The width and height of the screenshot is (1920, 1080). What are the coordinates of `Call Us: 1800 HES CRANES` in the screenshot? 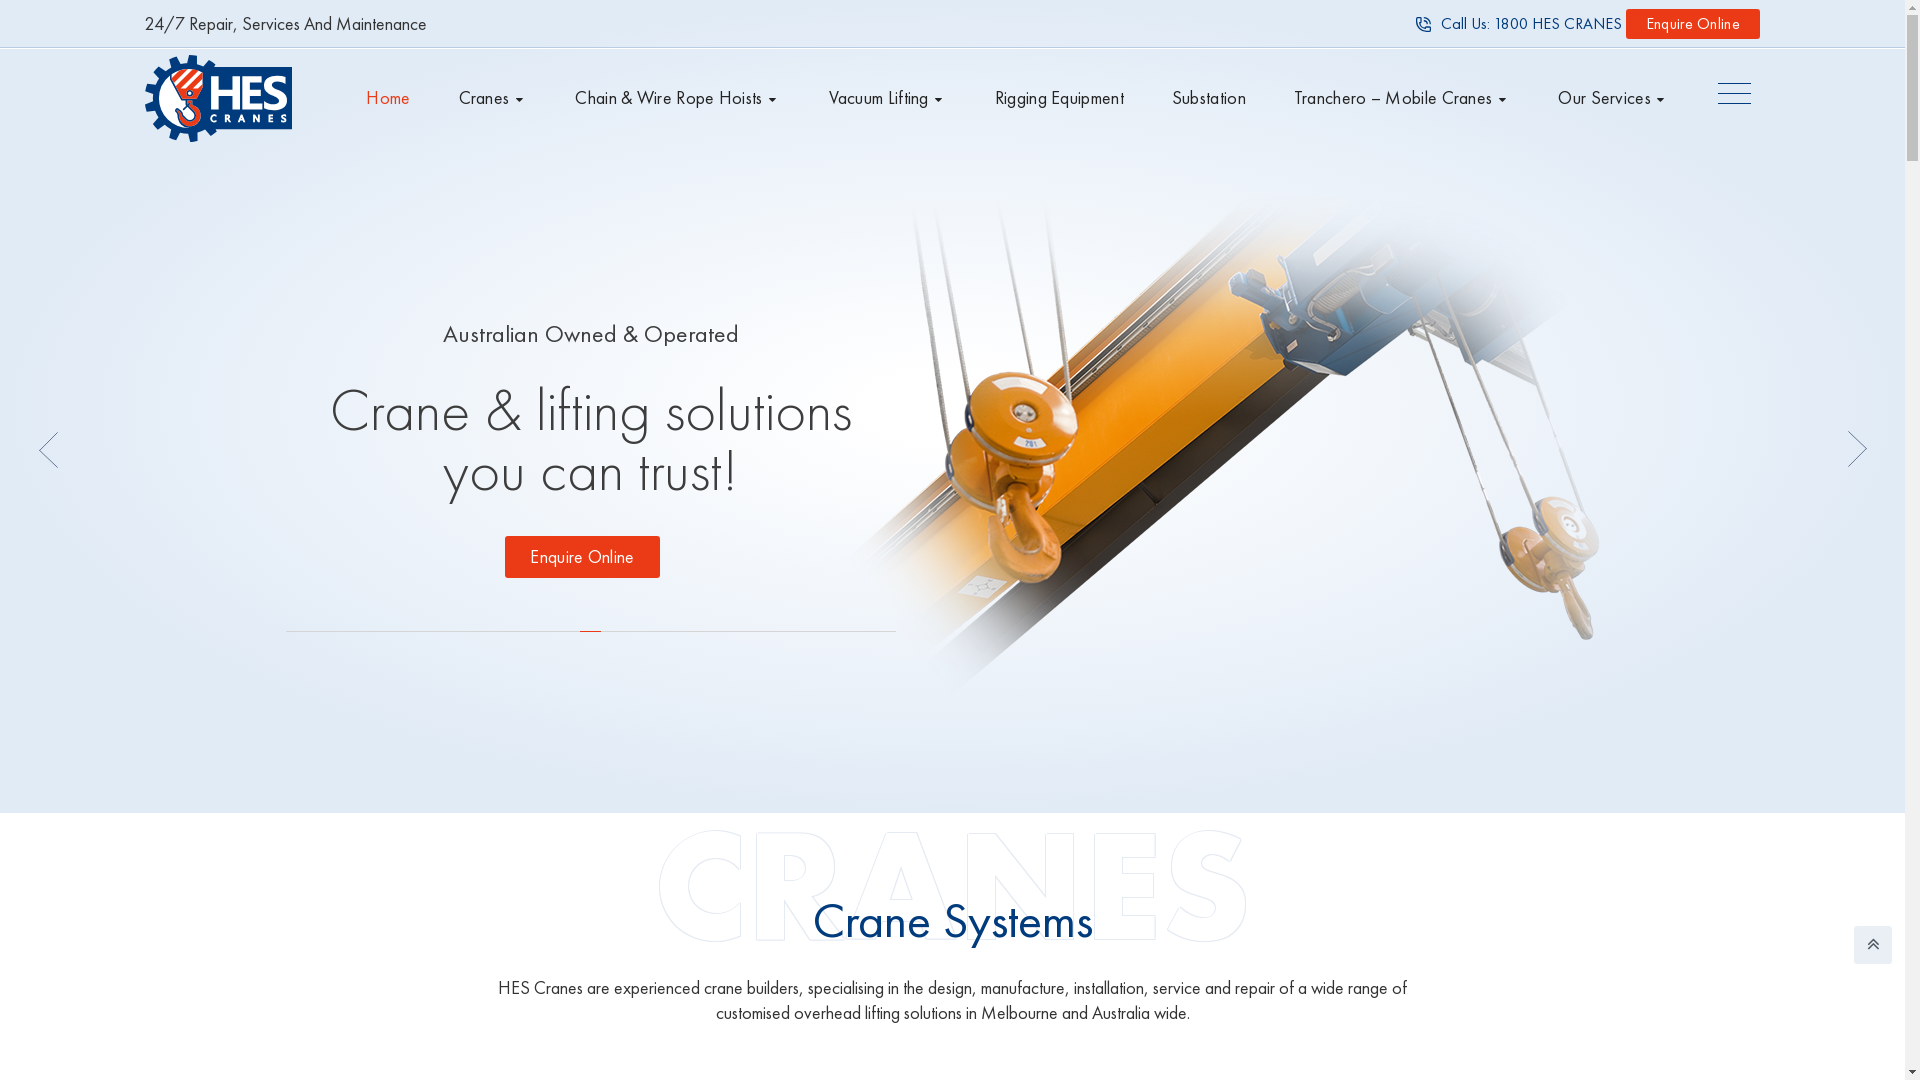 It's located at (1519, 24).